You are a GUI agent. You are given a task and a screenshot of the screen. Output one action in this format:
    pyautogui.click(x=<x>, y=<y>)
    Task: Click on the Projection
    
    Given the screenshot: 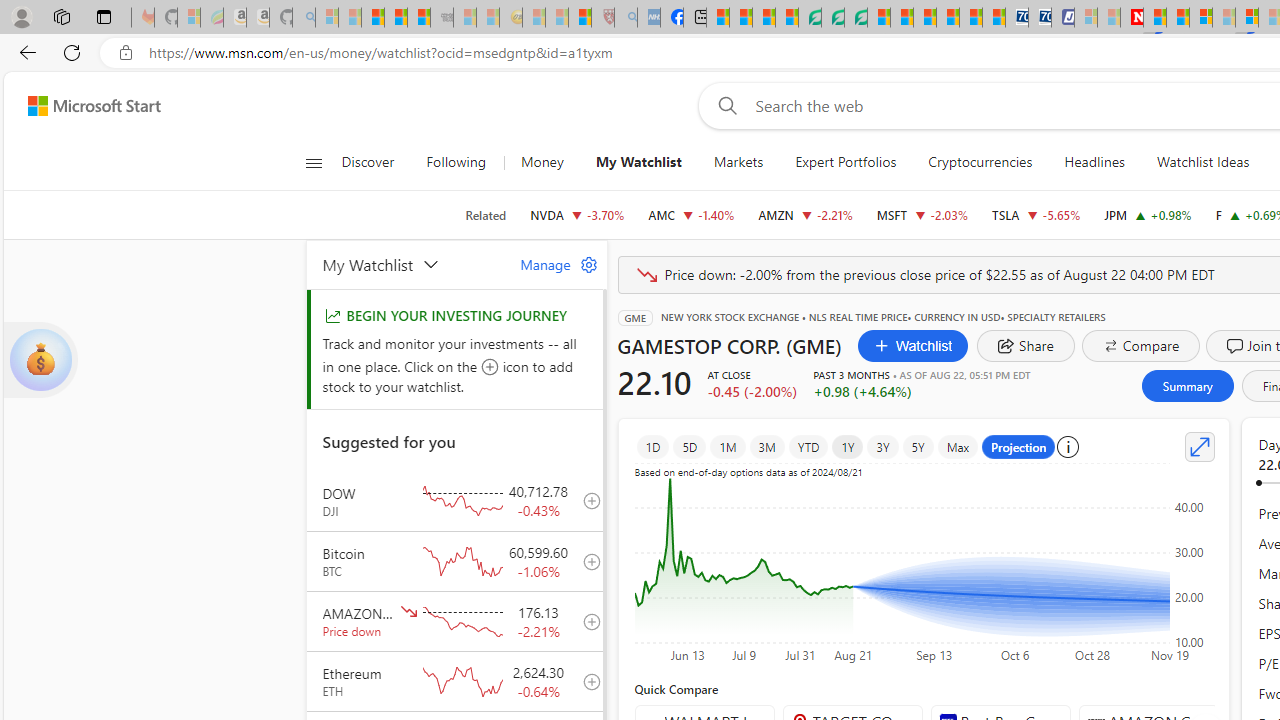 What is the action you would take?
    pyautogui.click(x=1018, y=446)
    